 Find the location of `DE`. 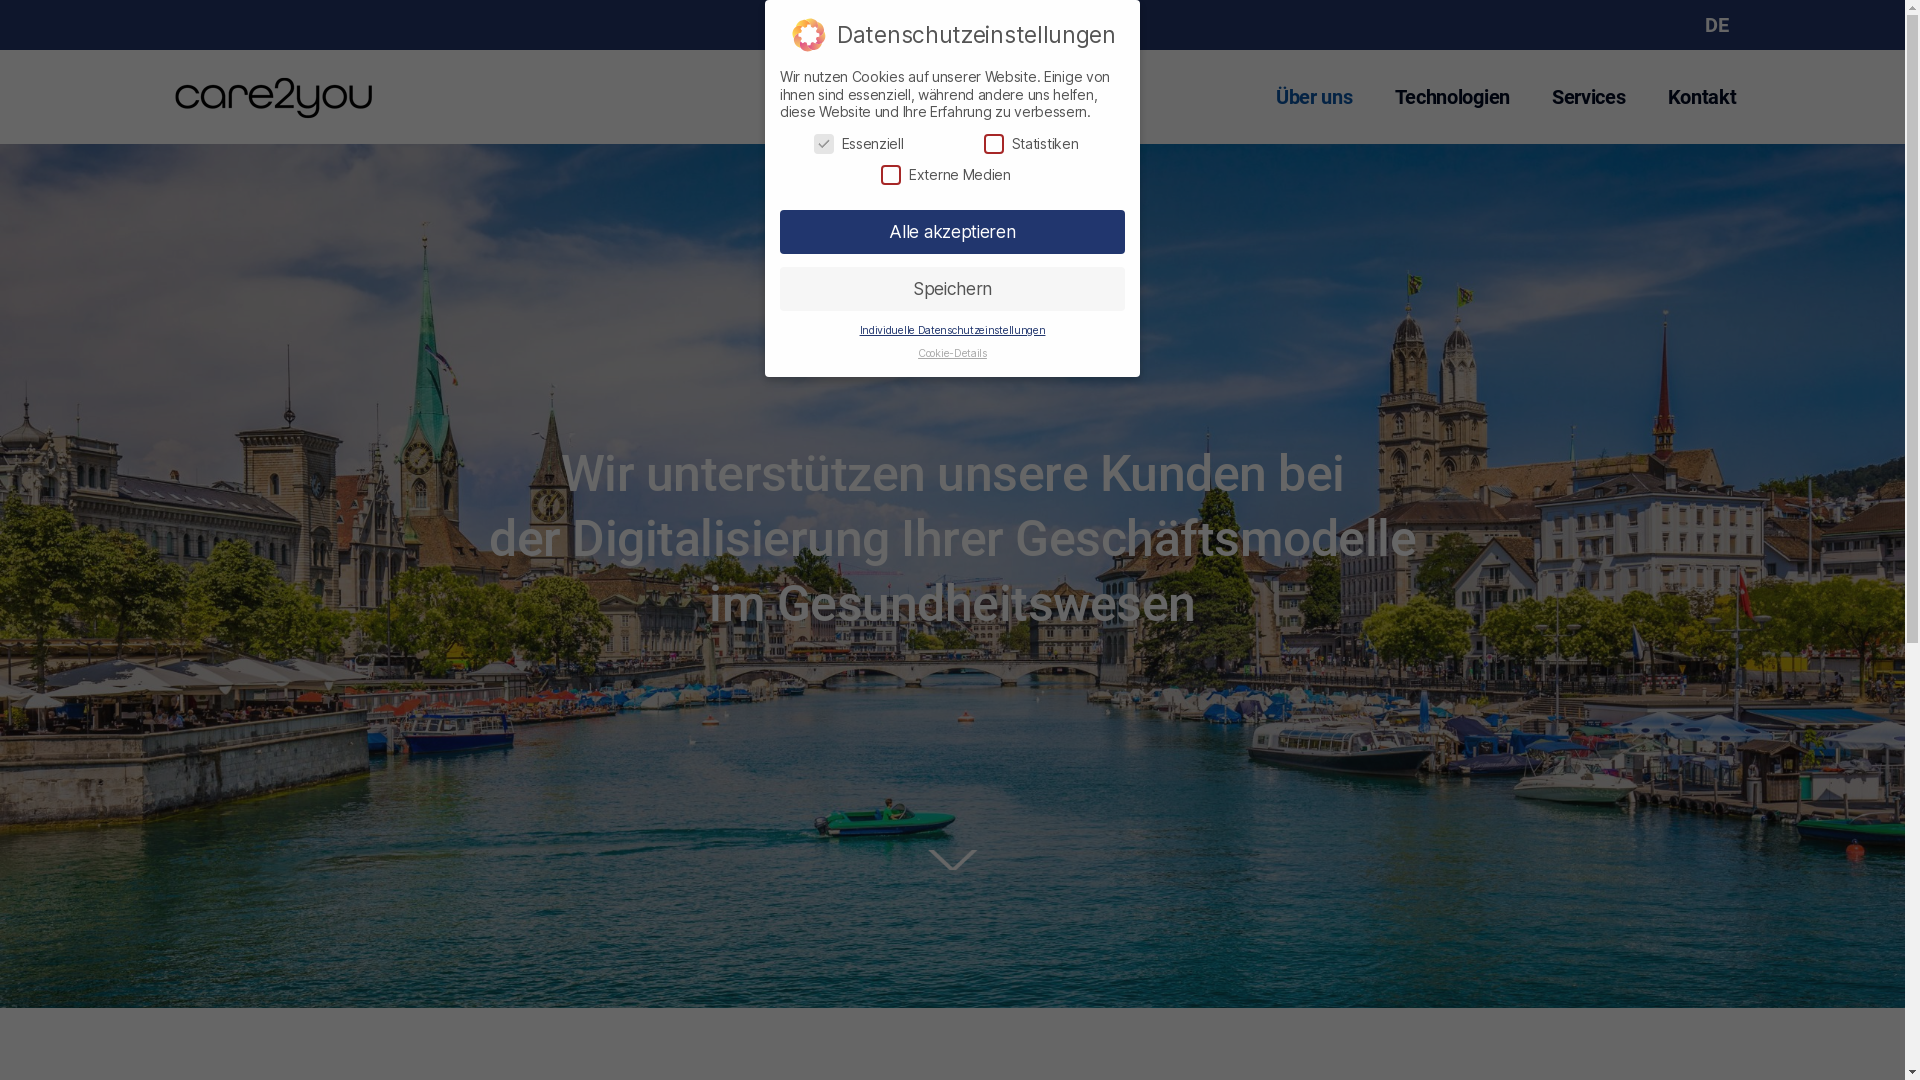

DE is located at coordinates (1716, 25).